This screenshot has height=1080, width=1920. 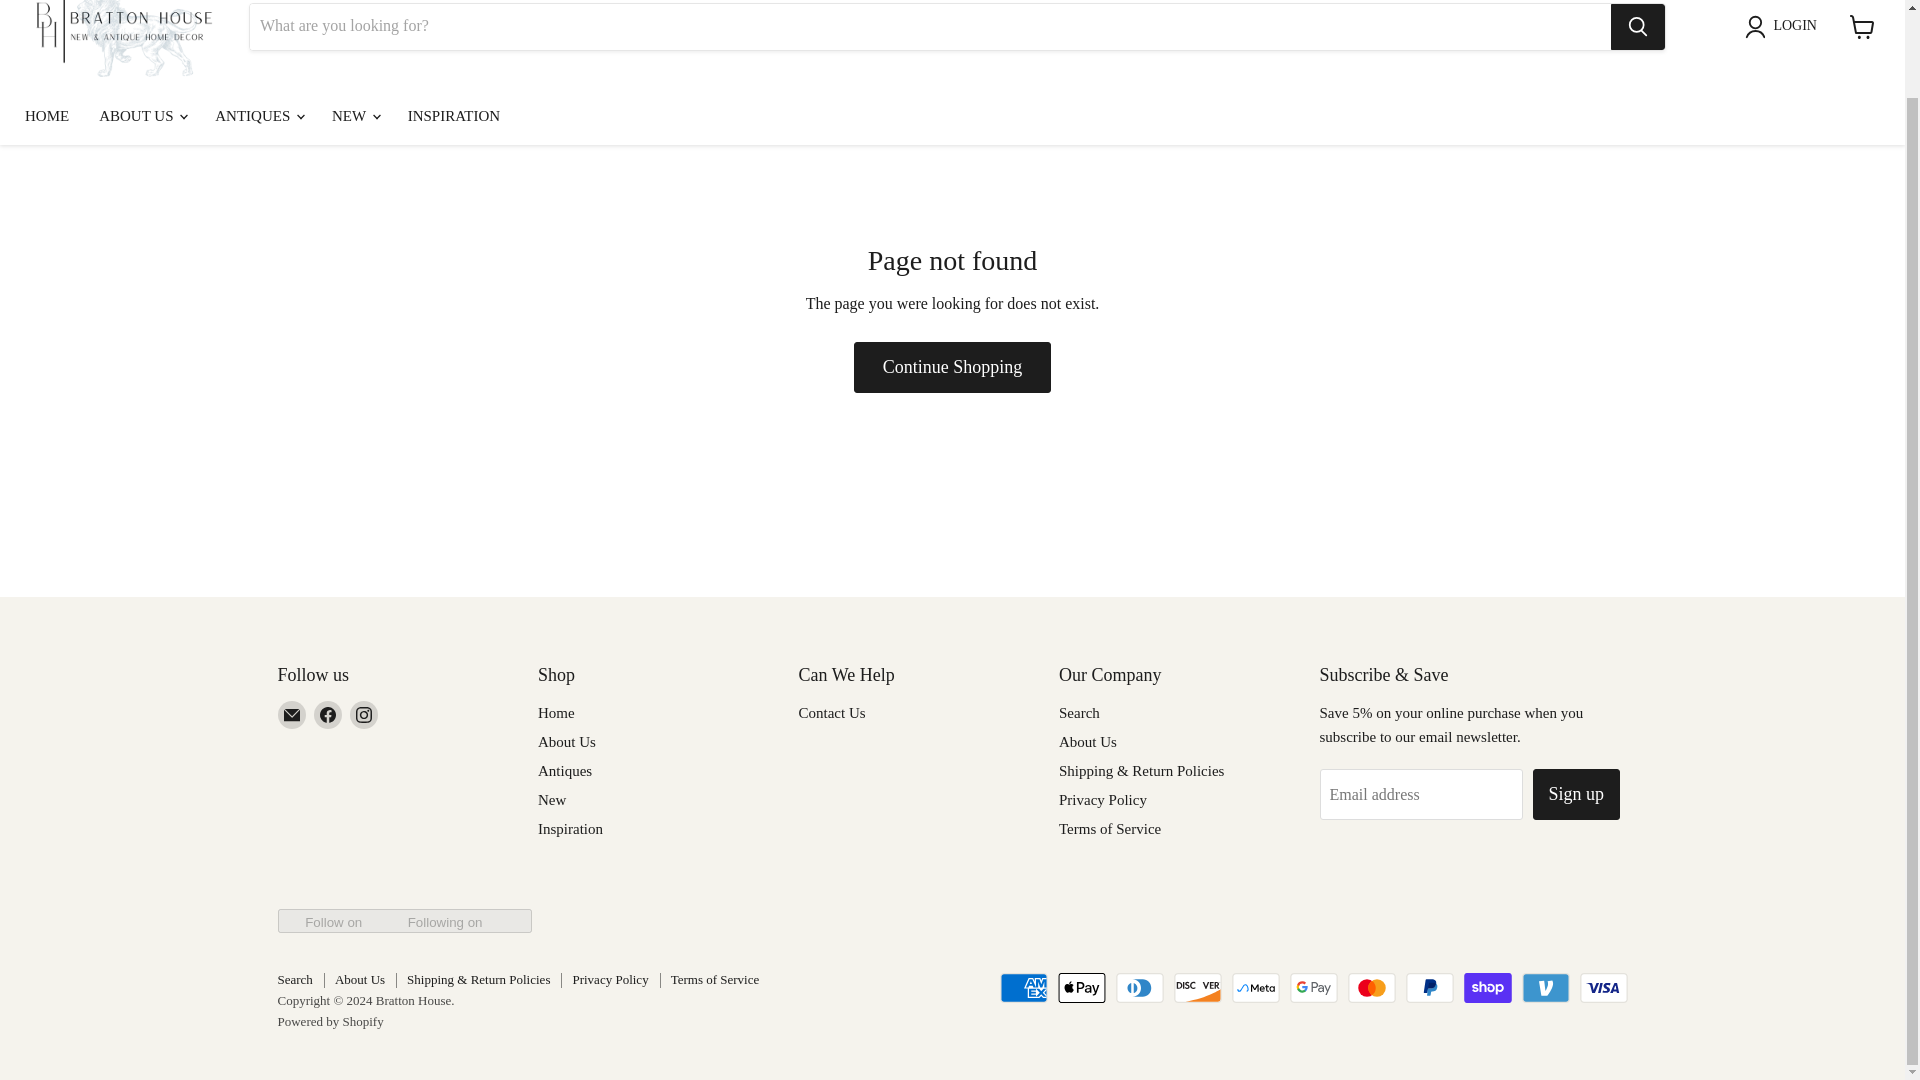 I want to click on Visa, so click(x=1604, y=988).